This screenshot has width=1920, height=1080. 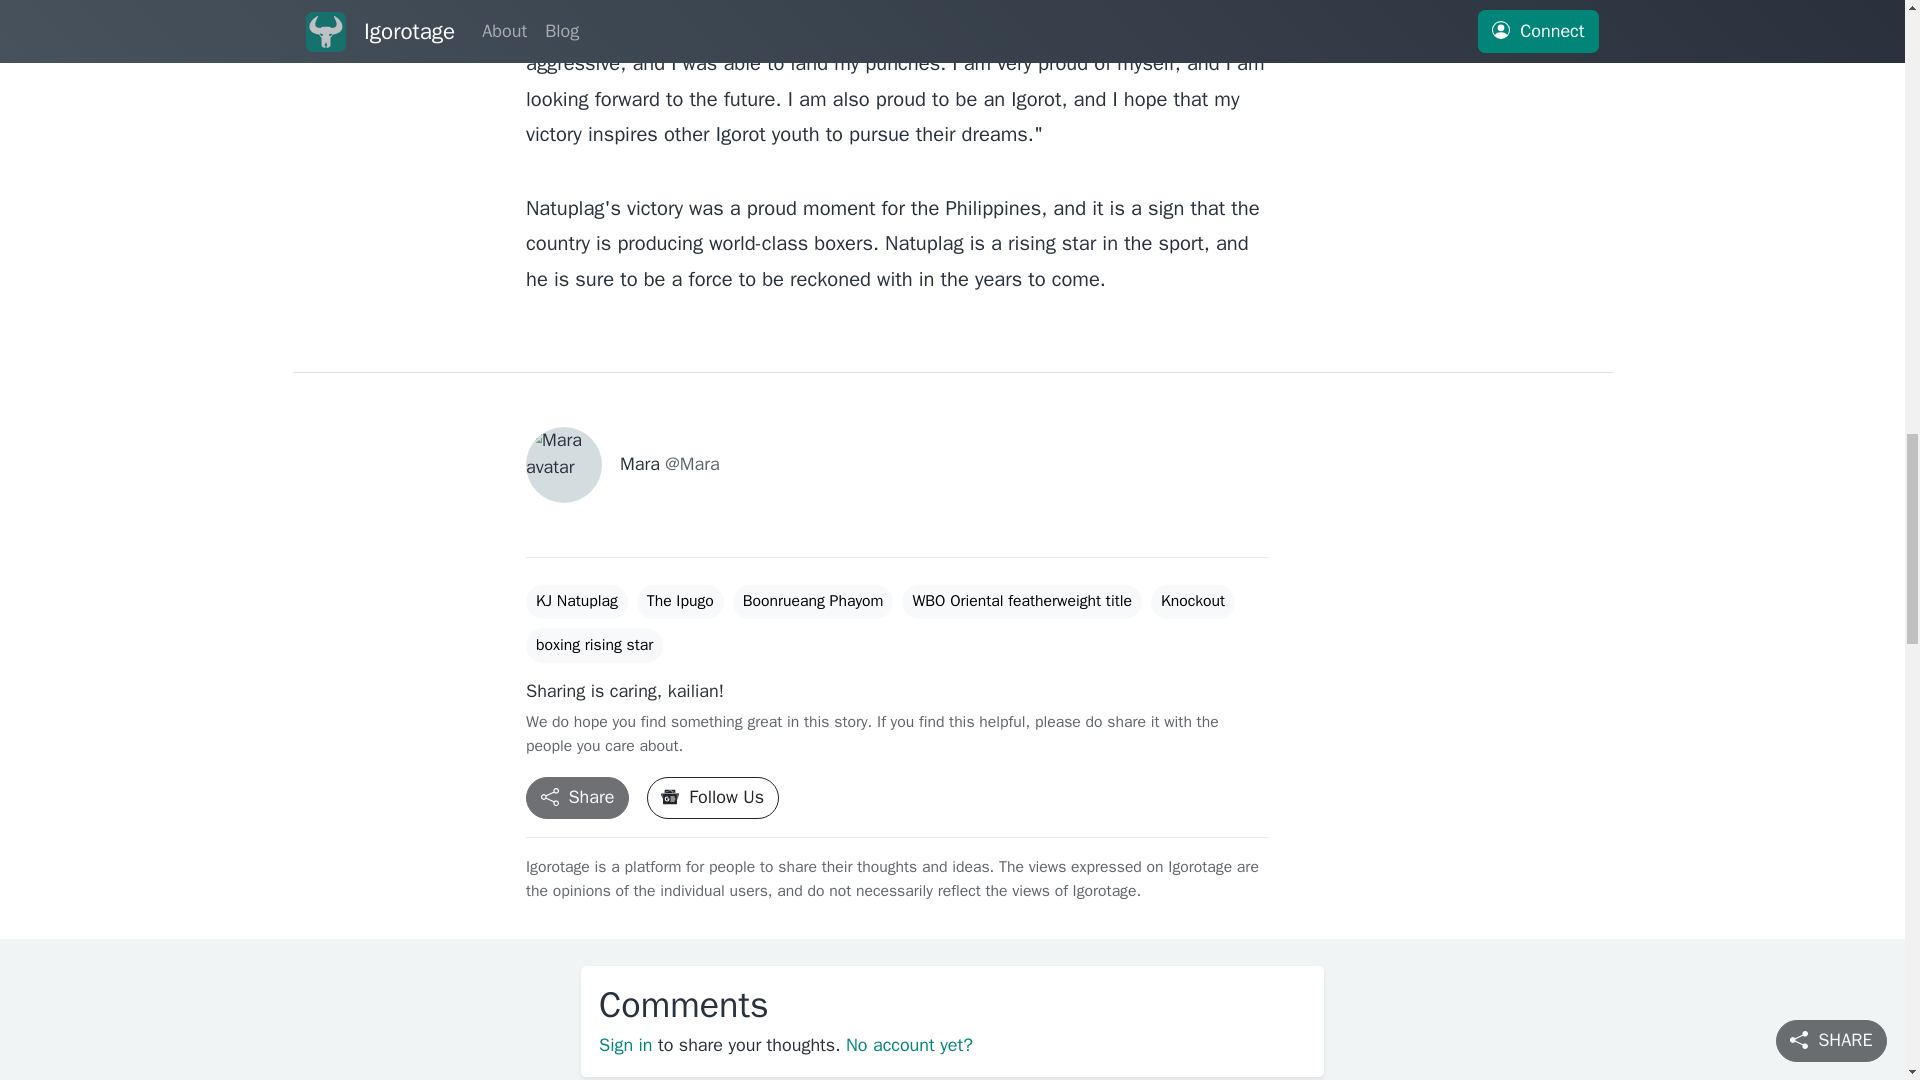 I want to click on Share, so click(x=578, y=798).